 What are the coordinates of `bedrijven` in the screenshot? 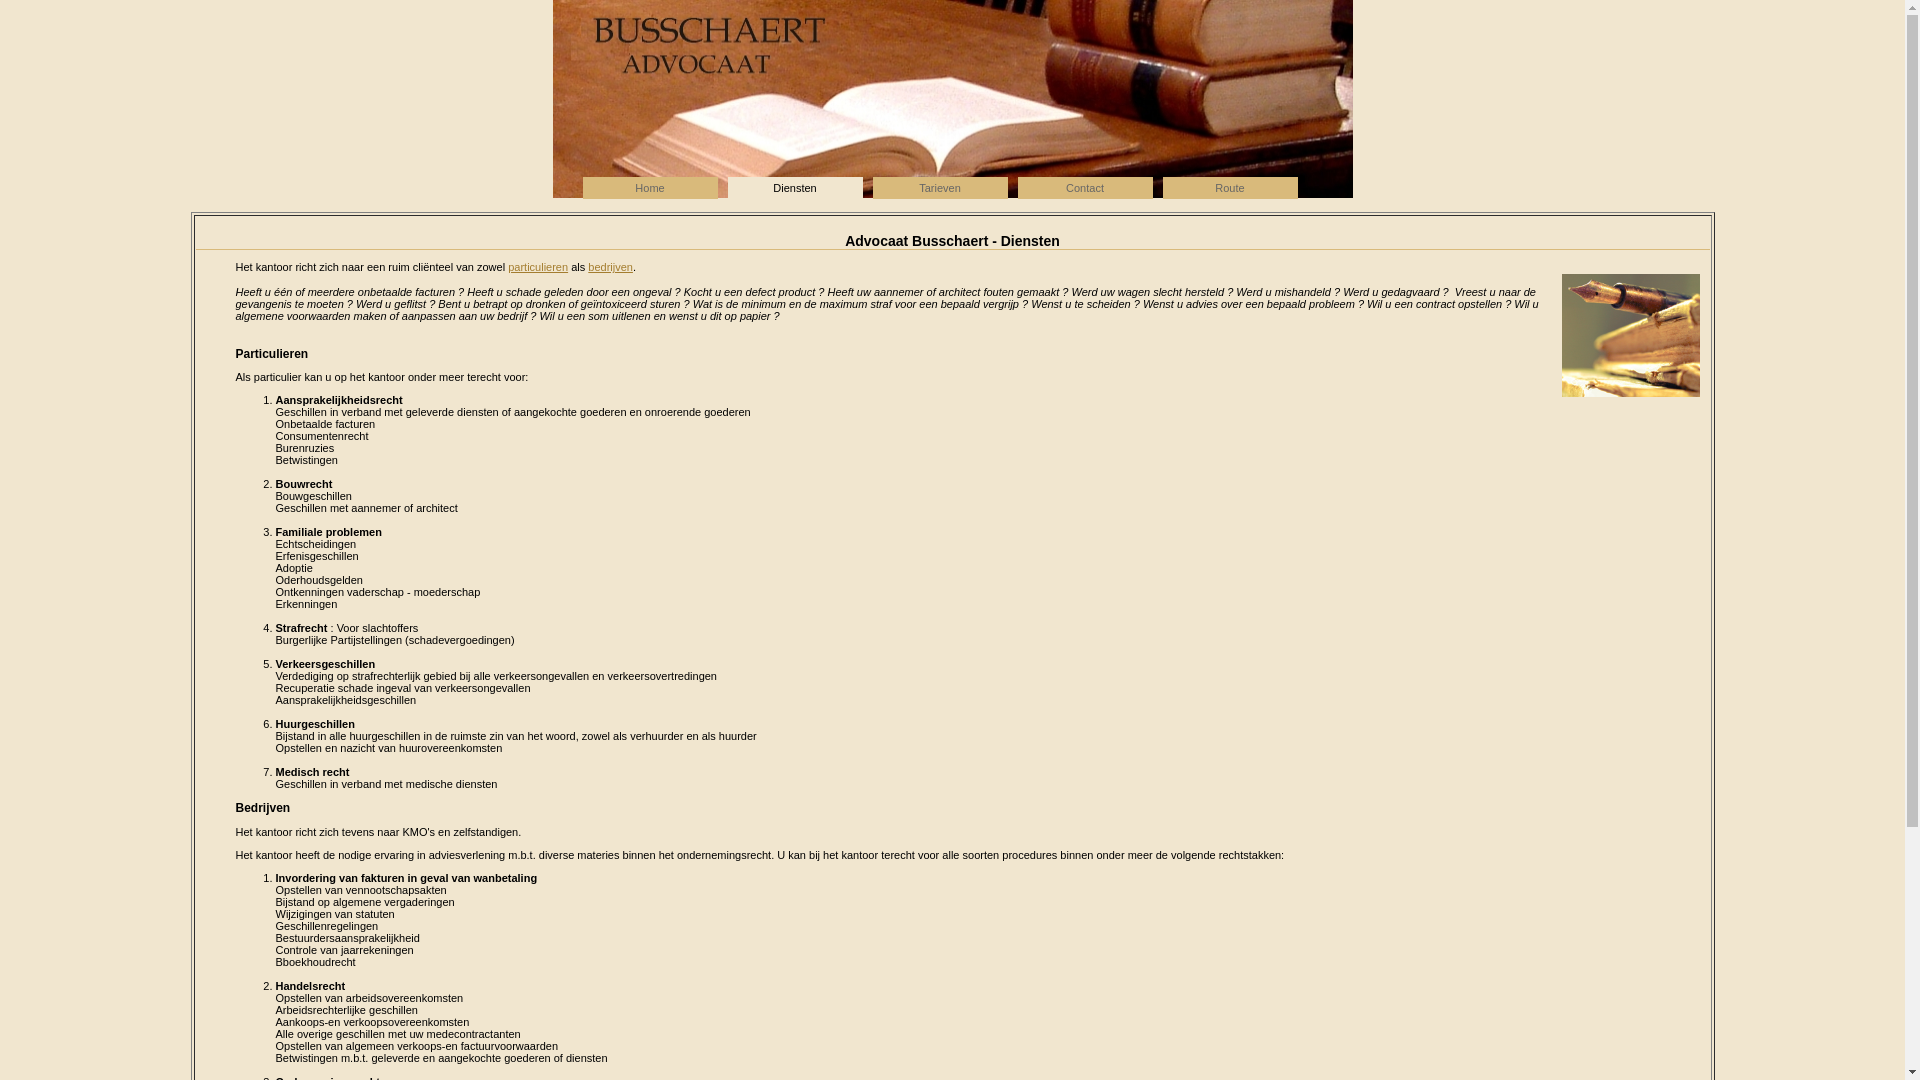 It's located at (610, 267).